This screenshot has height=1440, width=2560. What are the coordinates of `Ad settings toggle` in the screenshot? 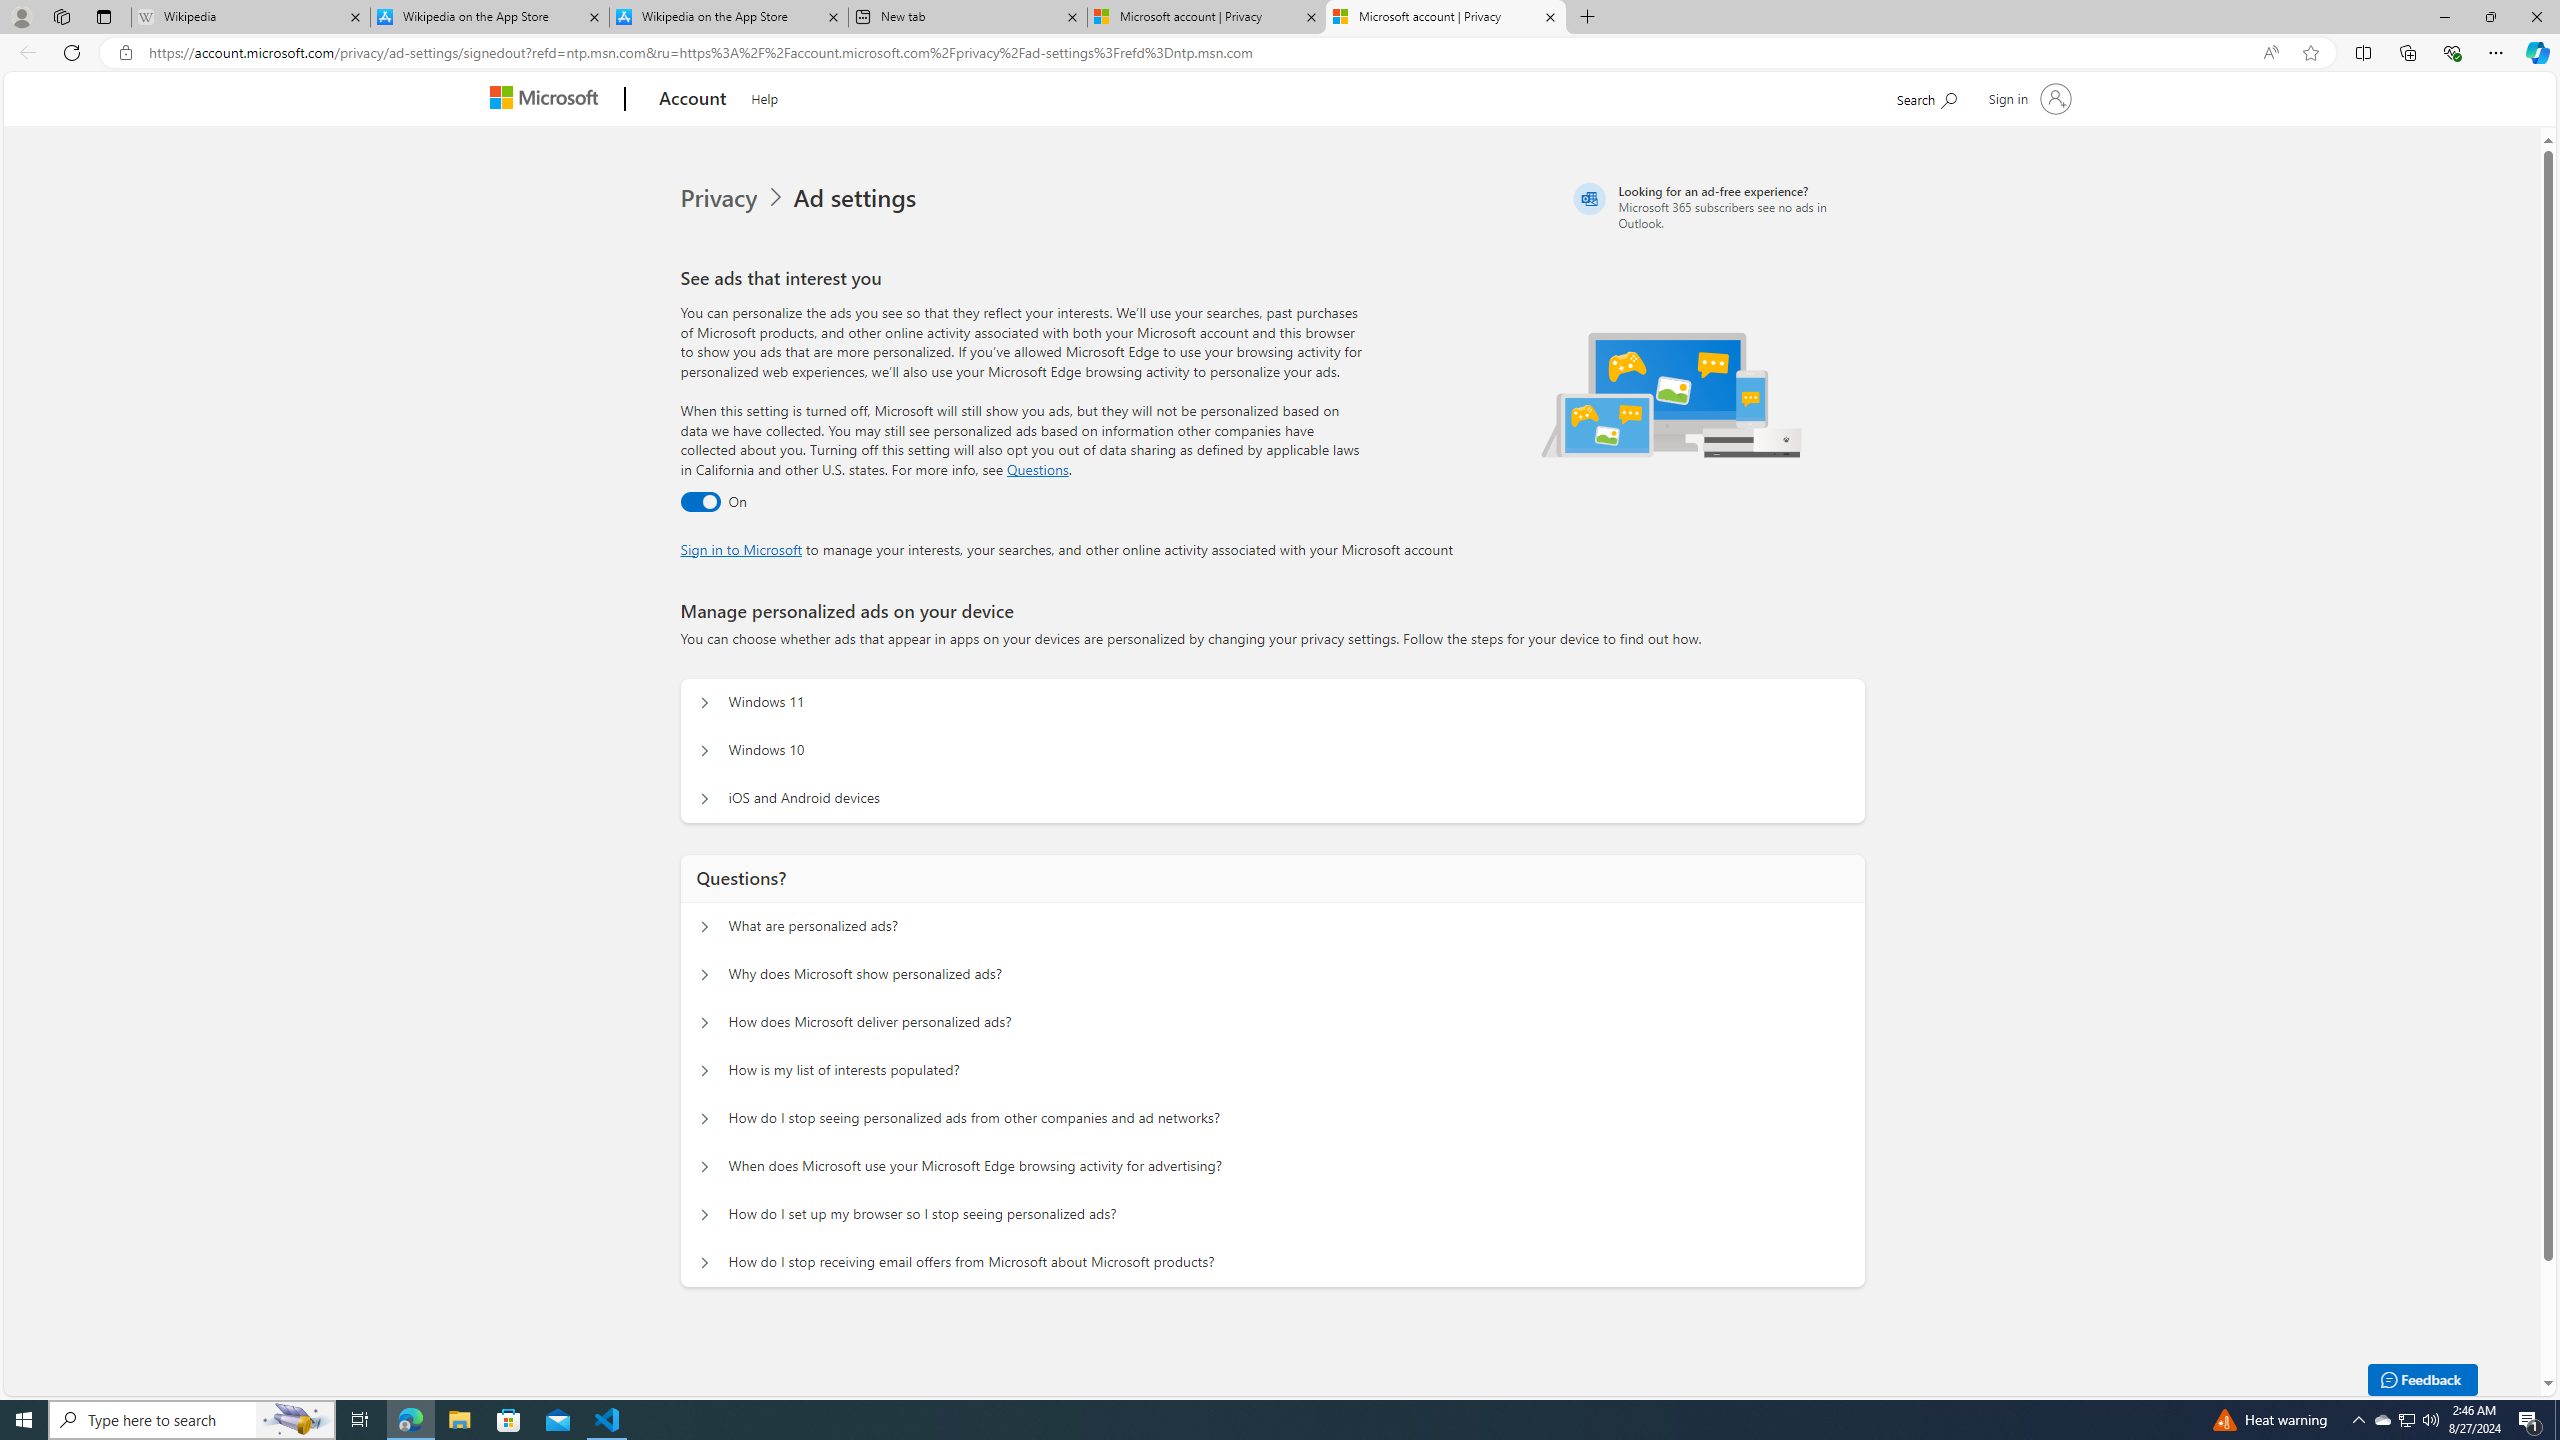 It's located at (700, 502).